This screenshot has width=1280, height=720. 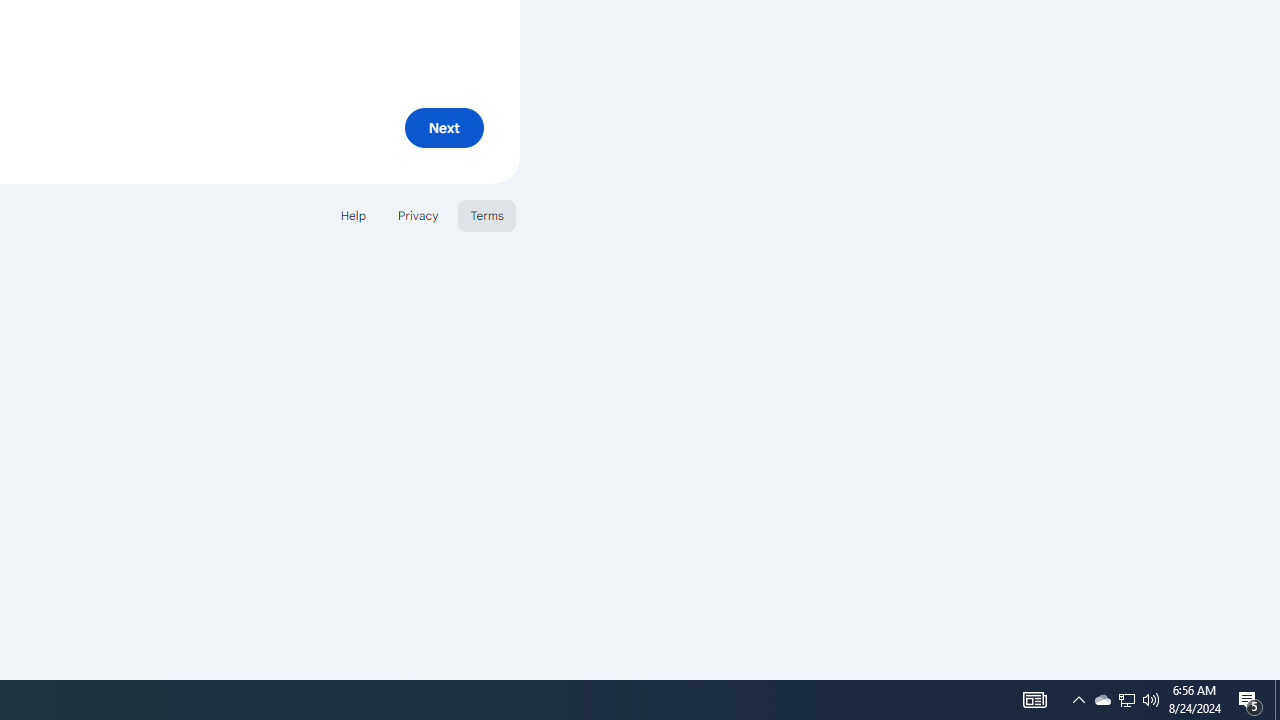 What do you see at coordinates (444, 128) in the screenshot?
I see `Next` at bounding box center [444, 128].